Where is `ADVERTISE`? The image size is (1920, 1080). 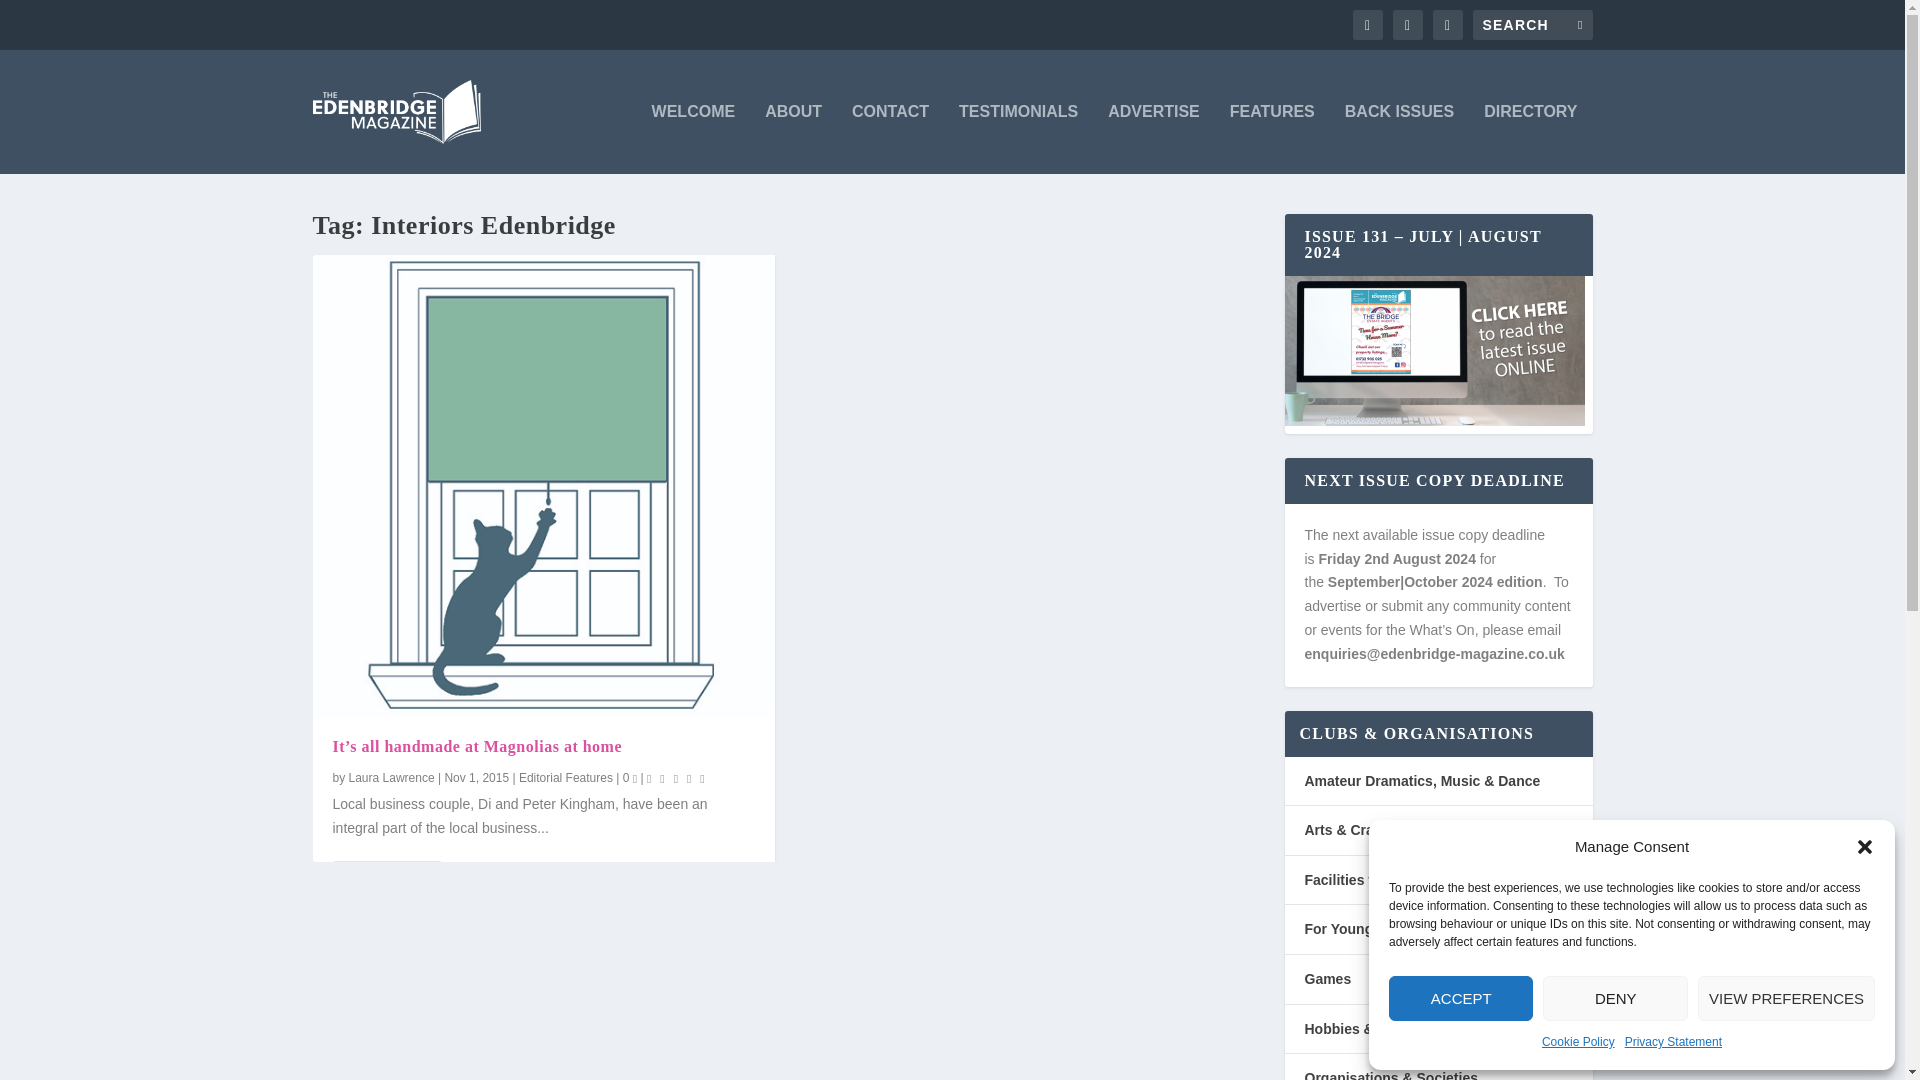
ADVERTISE is located at coordinates (1154, 138).